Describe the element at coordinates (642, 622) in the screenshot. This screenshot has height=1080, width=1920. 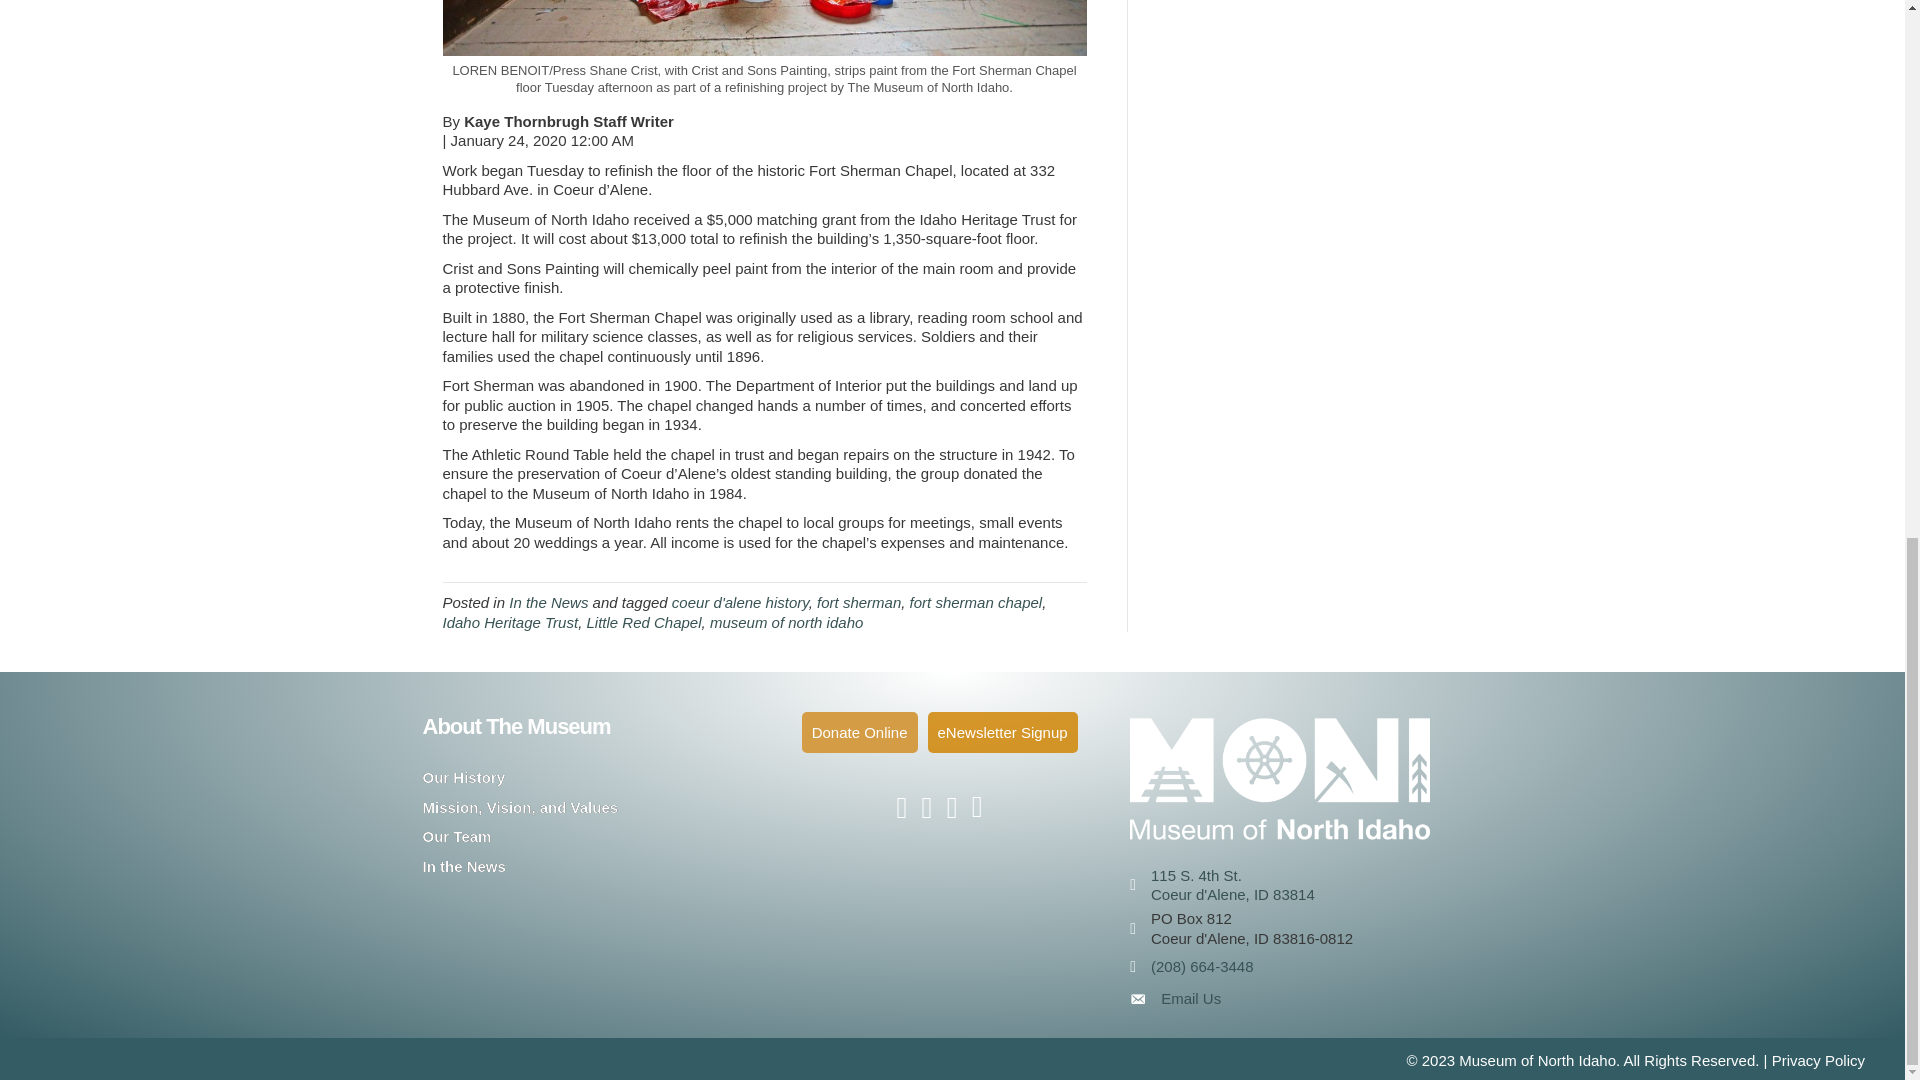
I see `Little Red Chapel` at that location.